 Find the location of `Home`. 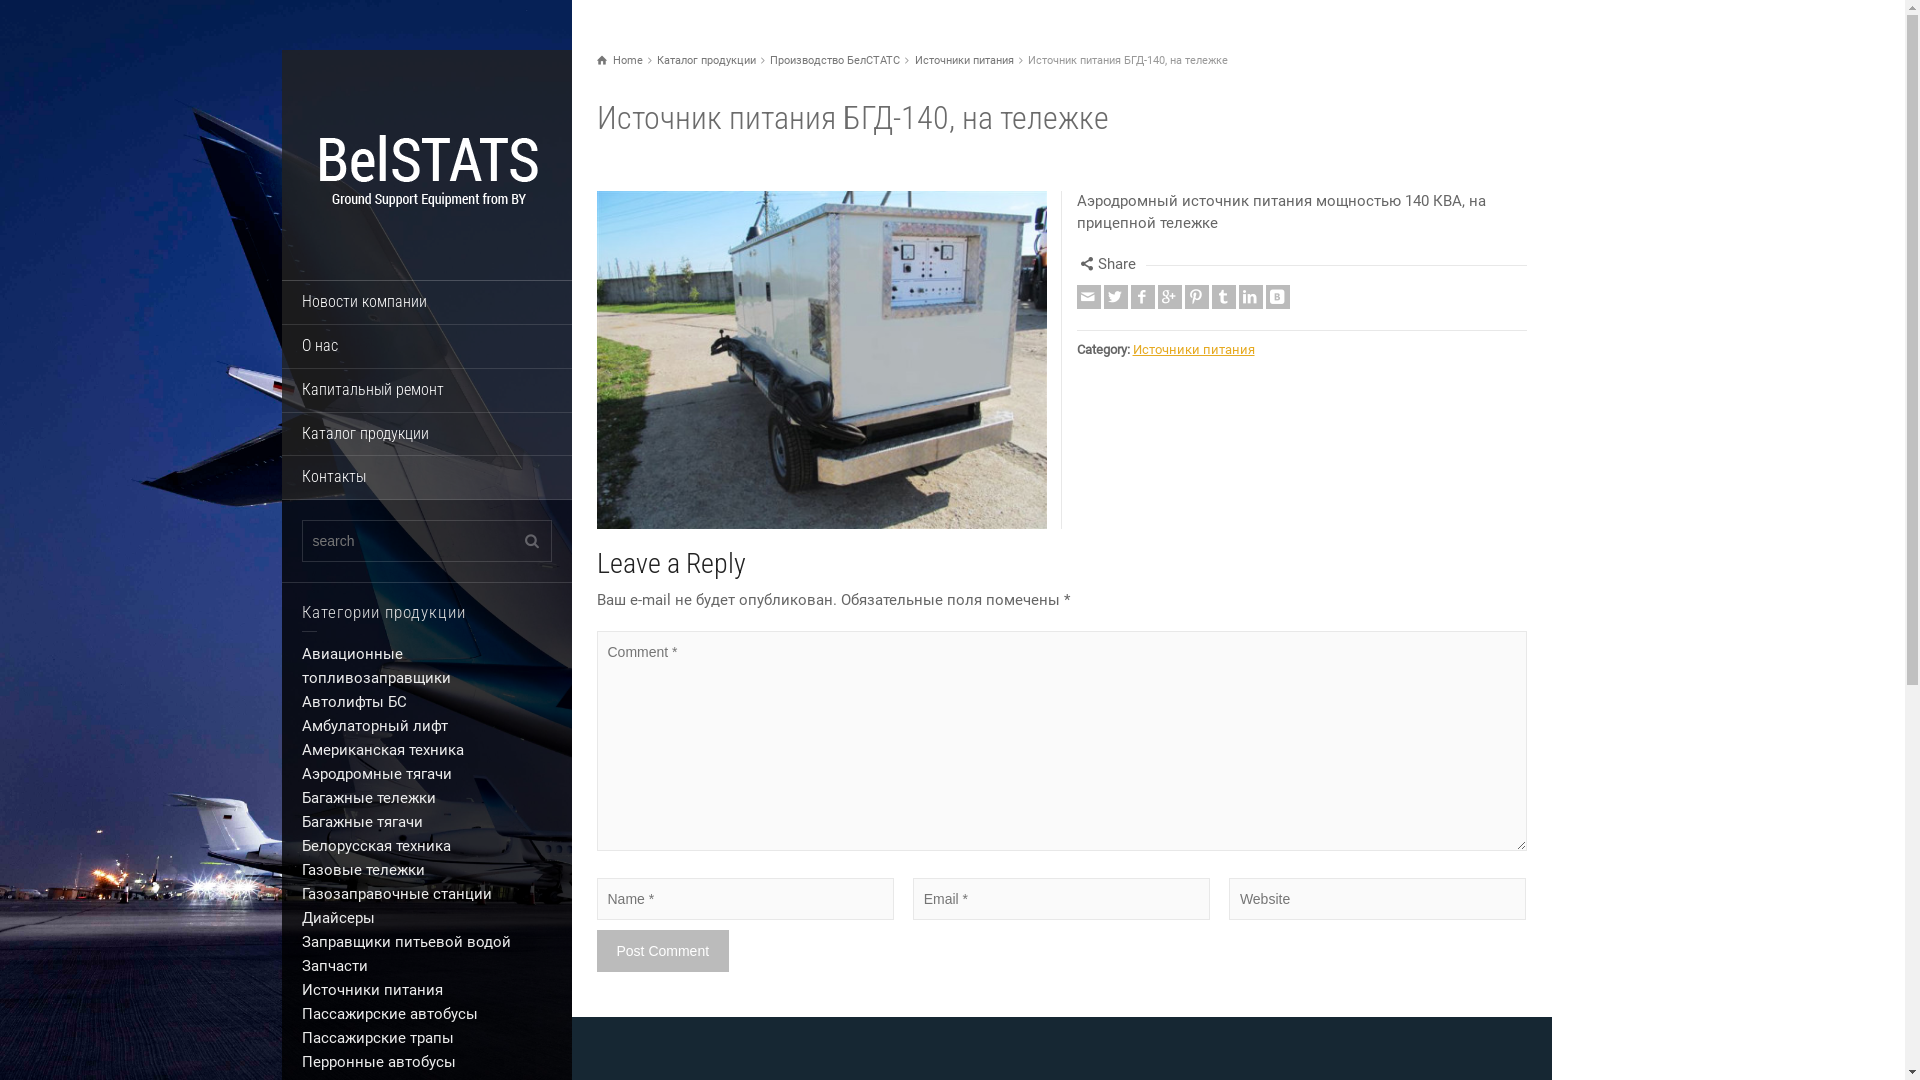

Home is located at coordinates (619, 60).